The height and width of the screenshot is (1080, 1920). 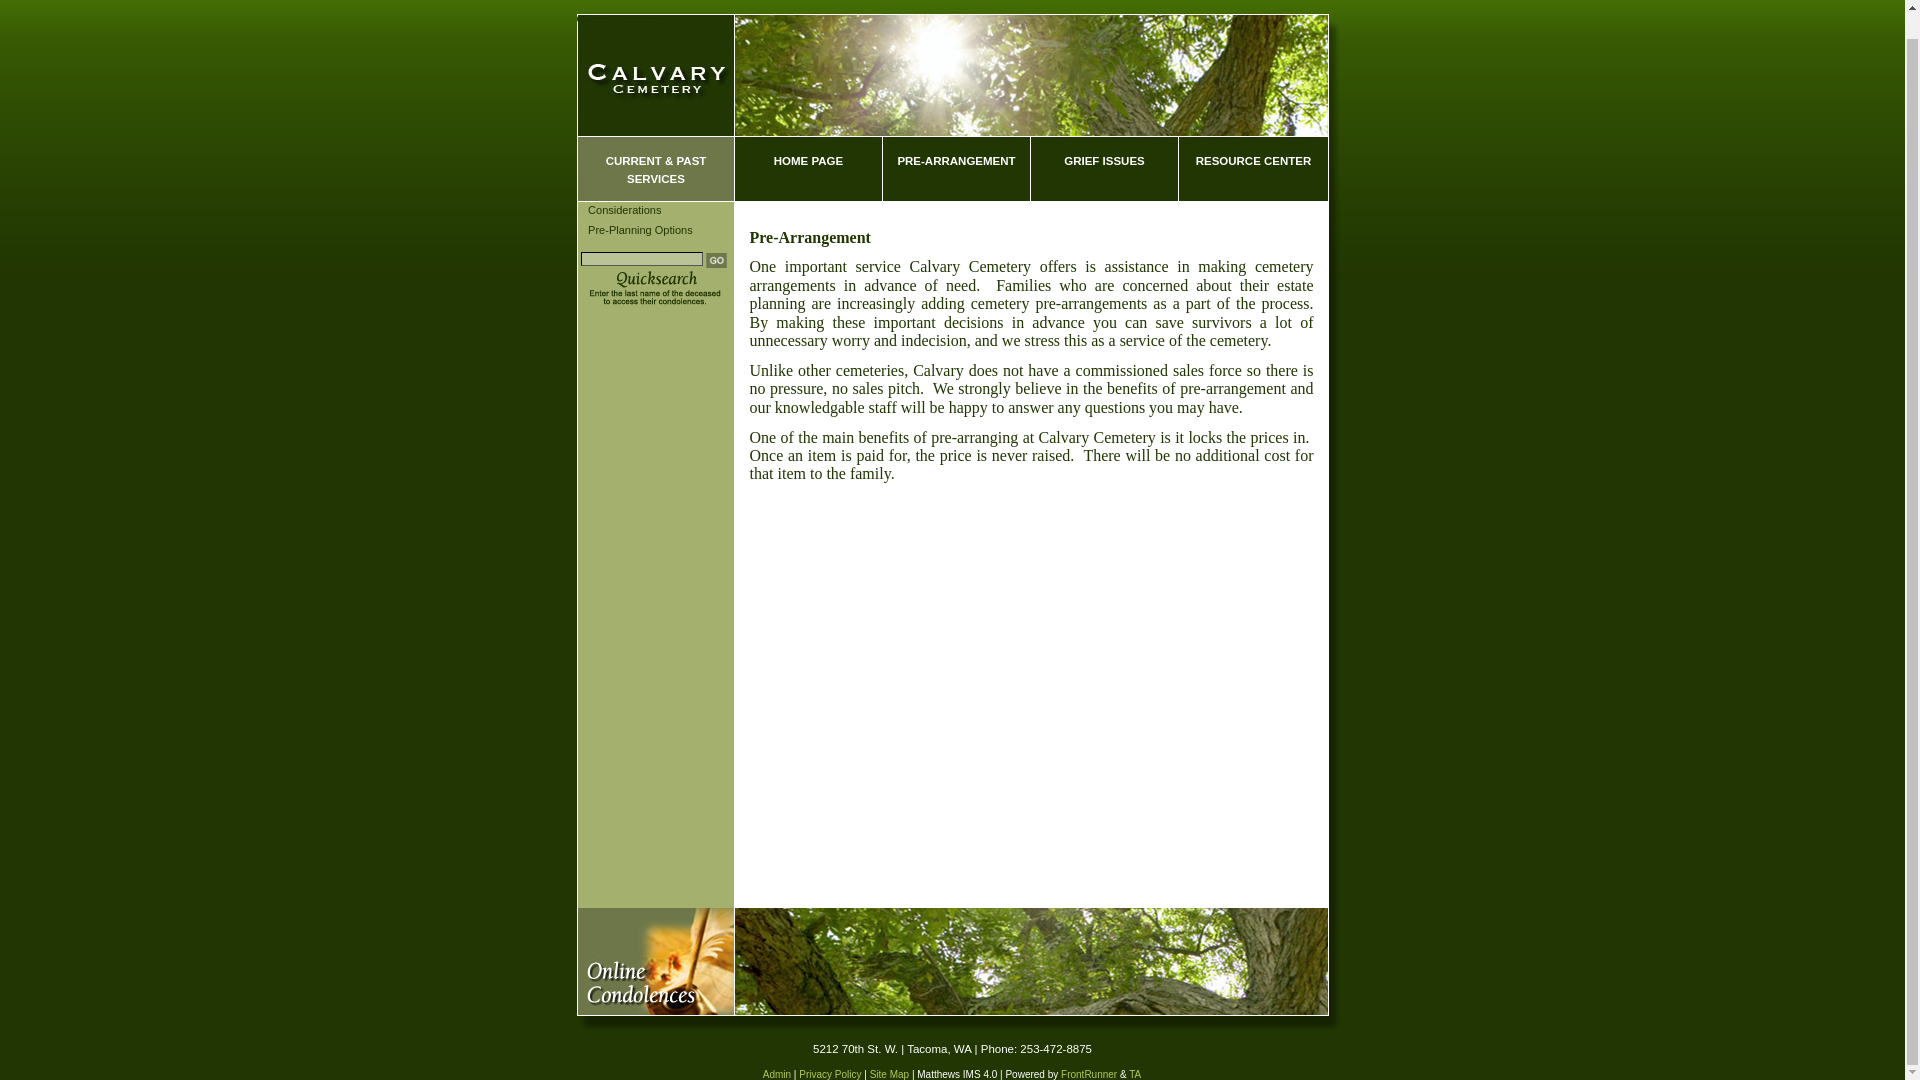 I want to click on HOME PAGE, so click(x=807, y=168).